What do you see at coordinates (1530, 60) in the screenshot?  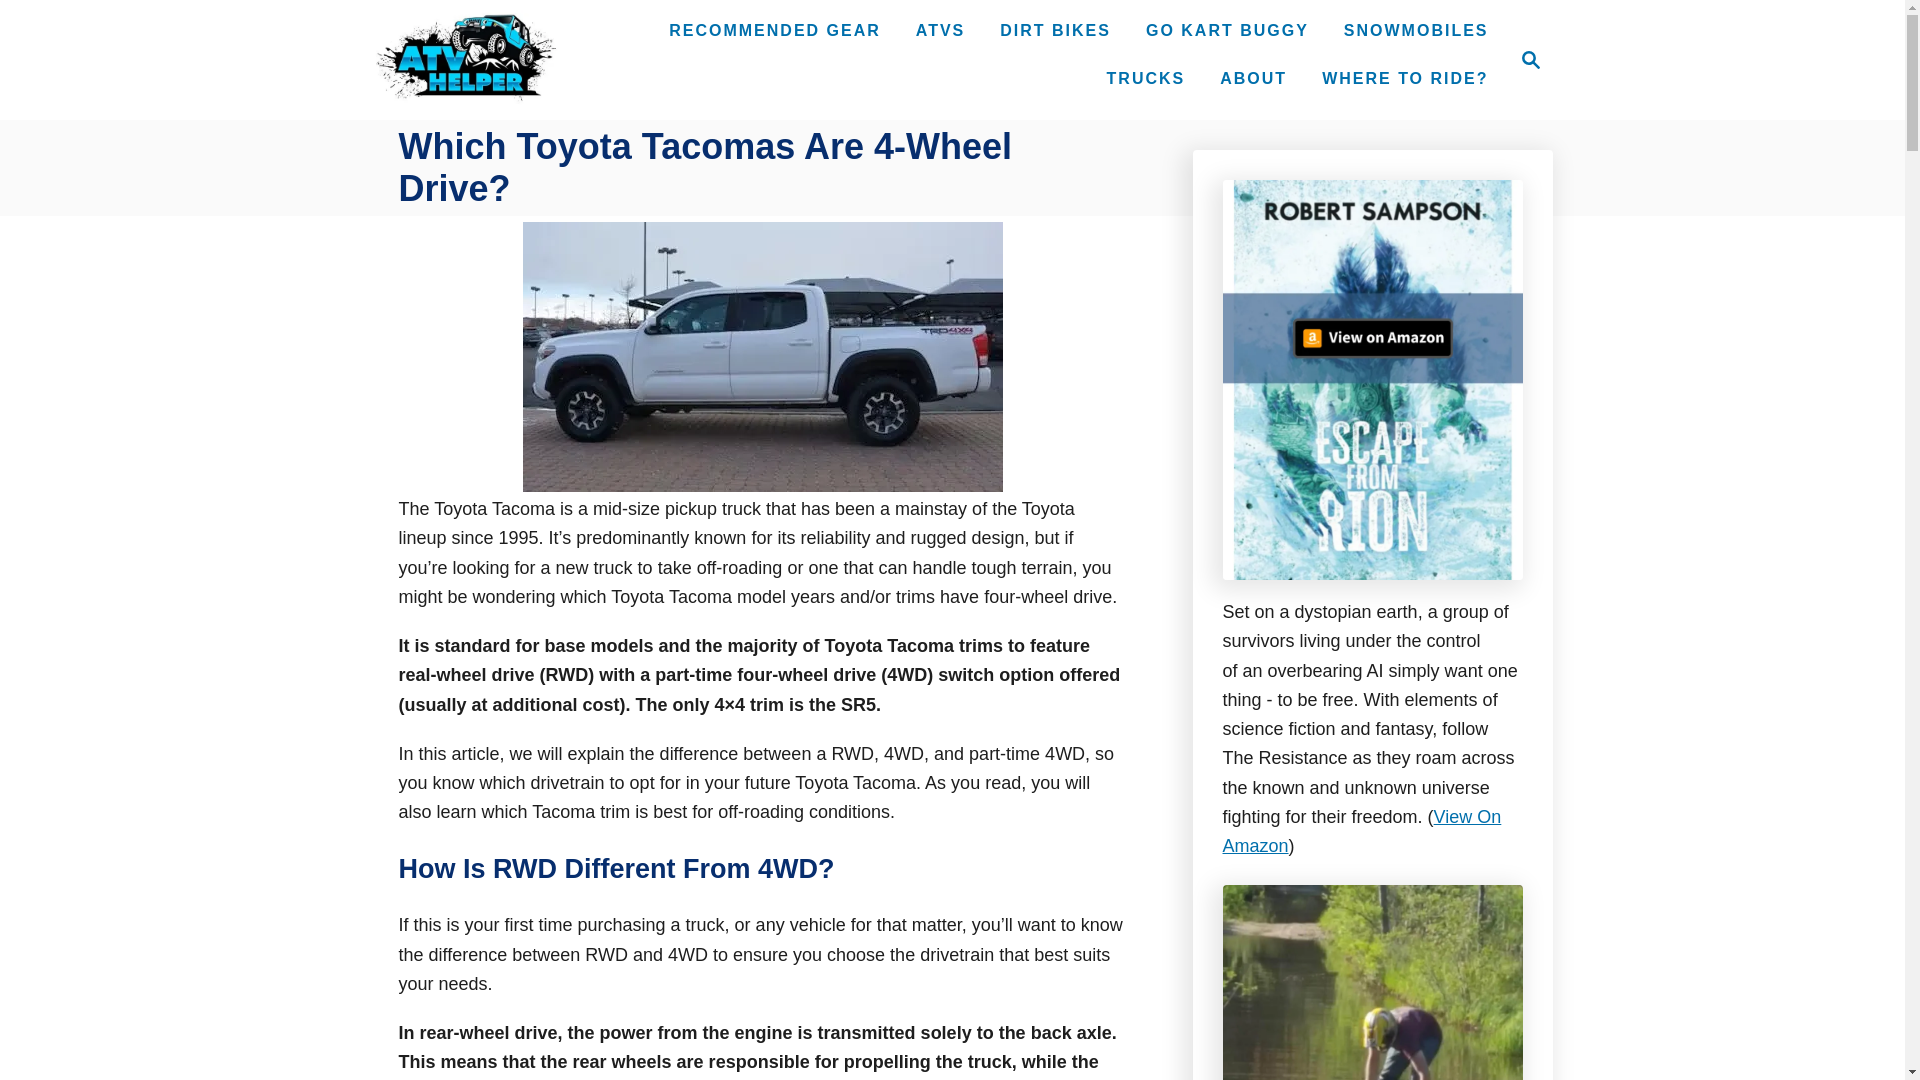 I see `SNOWMOBILES` at bounding box center [1530, 60].